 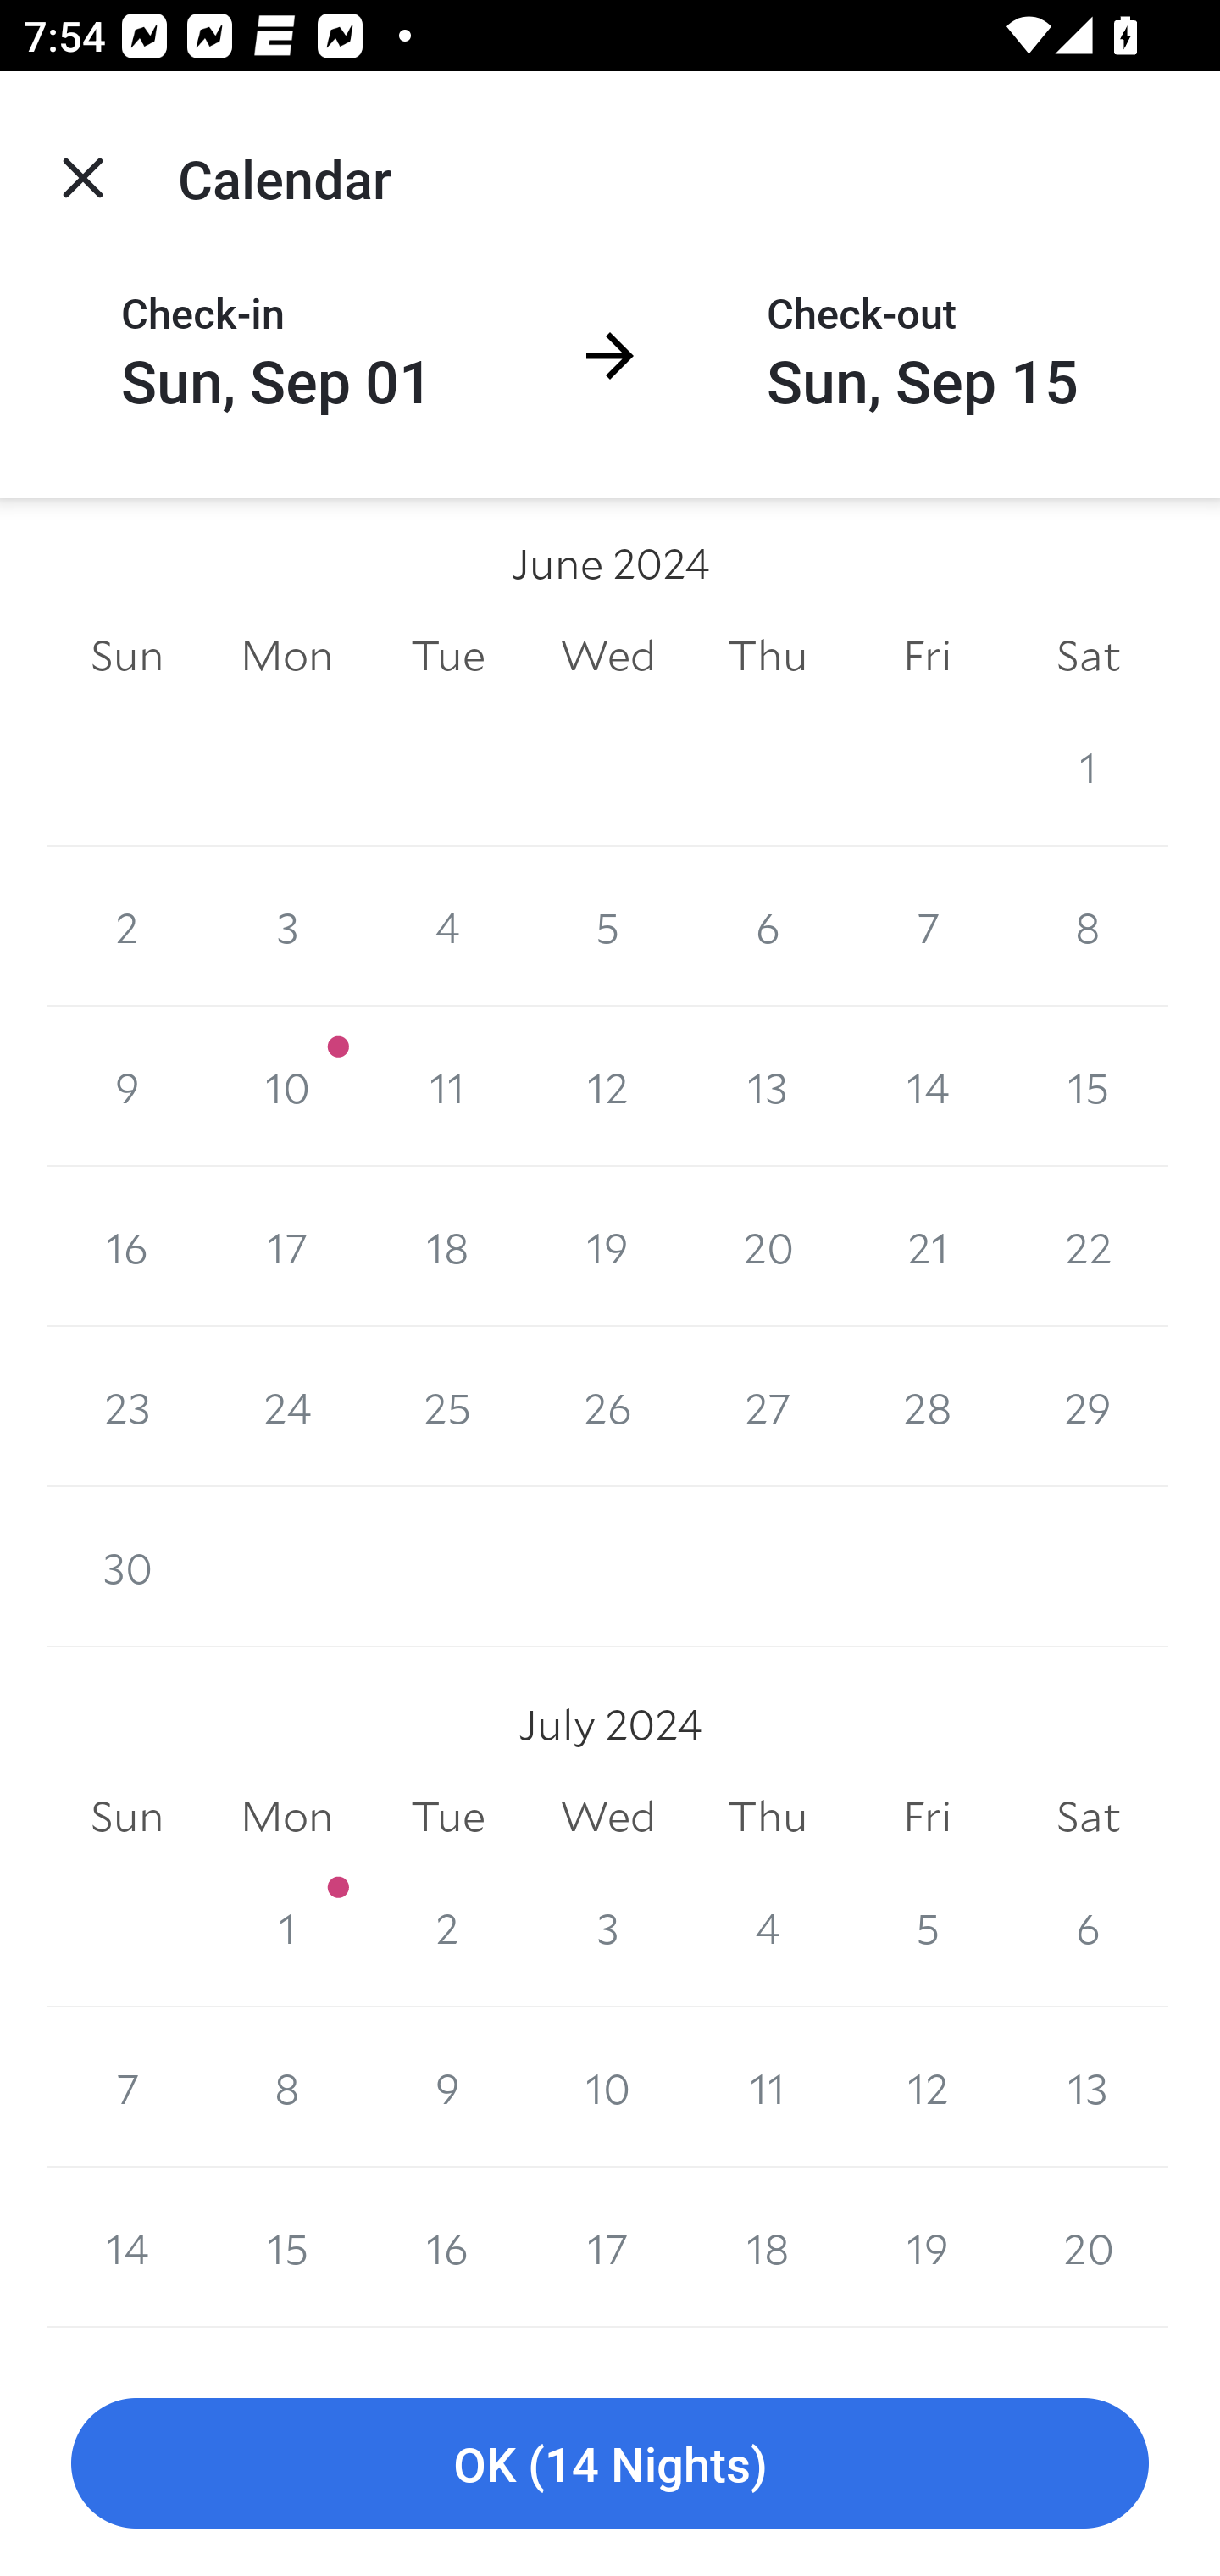 What do you see at coordinates (447, 1407) in the screenshot?
I see `25 25 June 2024` at bounding box center [447, 1407].